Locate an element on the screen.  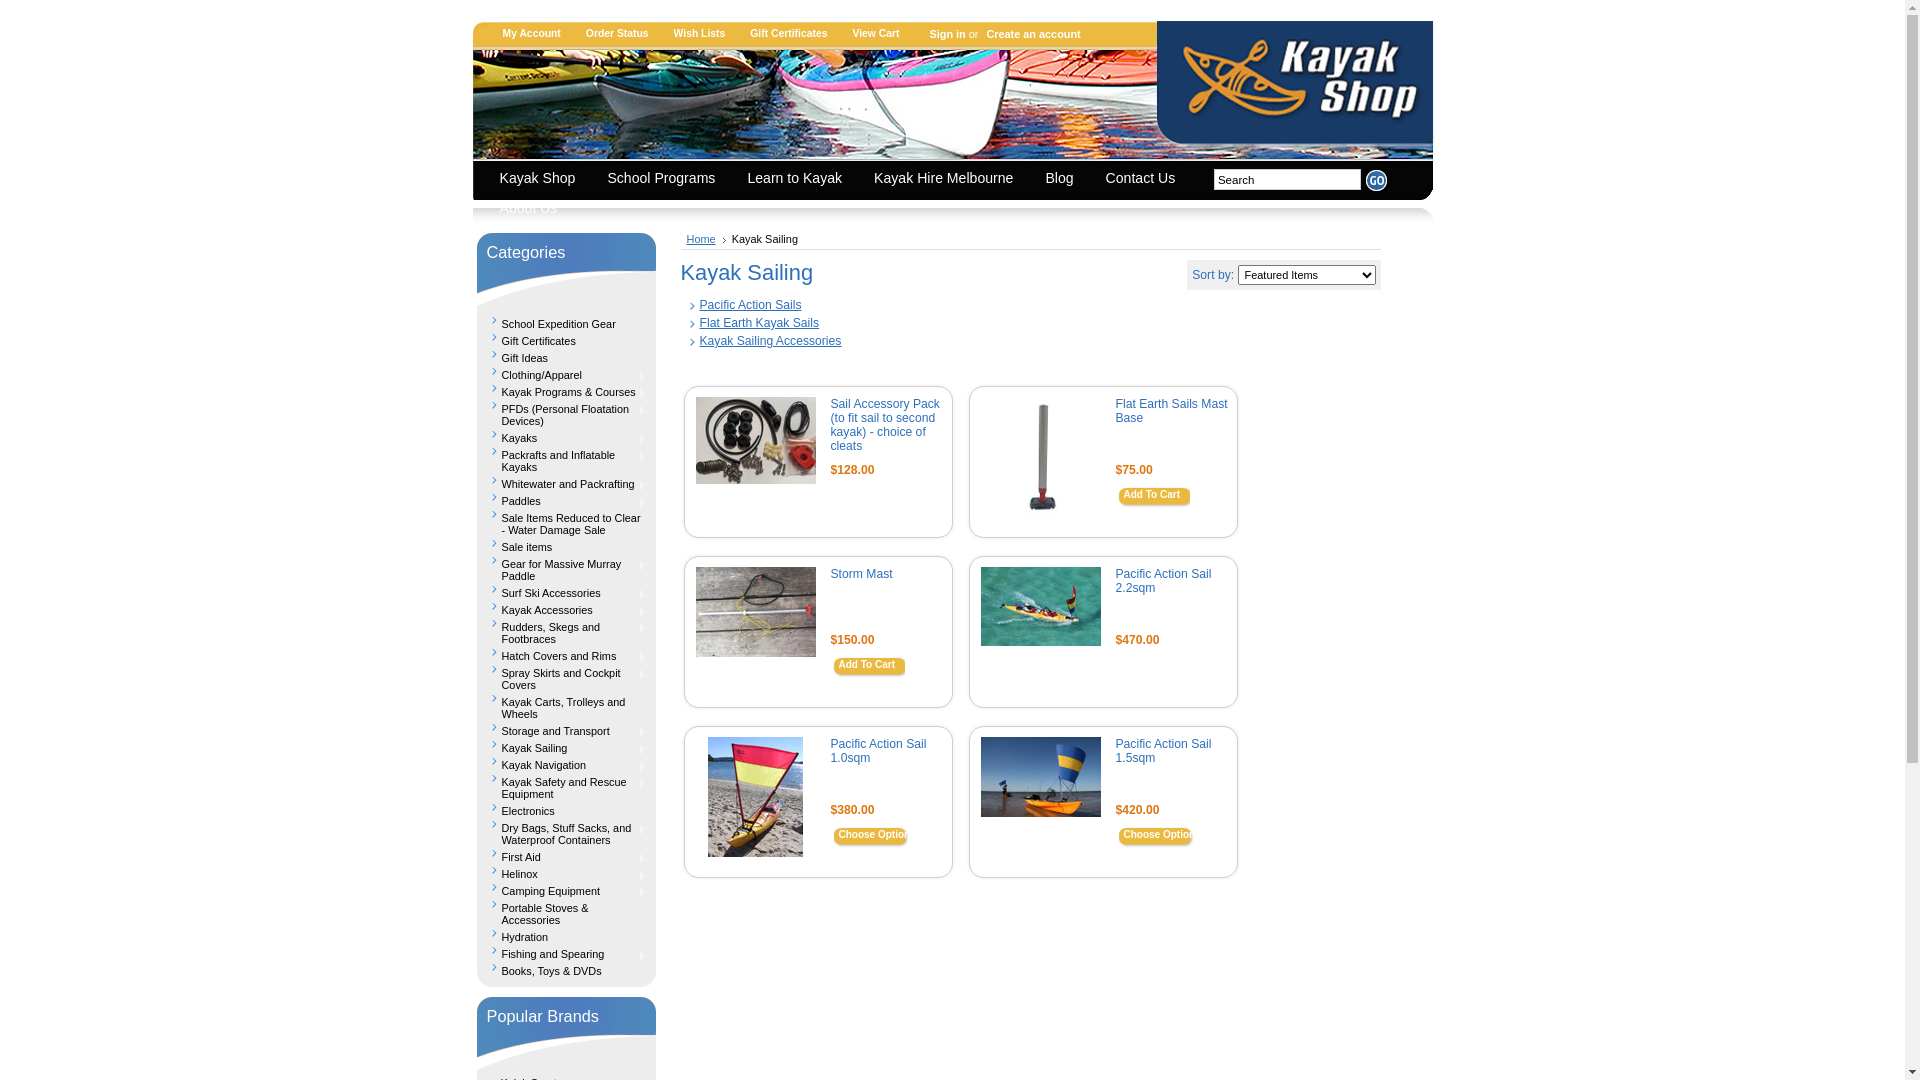
Kayak Hire Melbourne is located at coordinates (948, 180).